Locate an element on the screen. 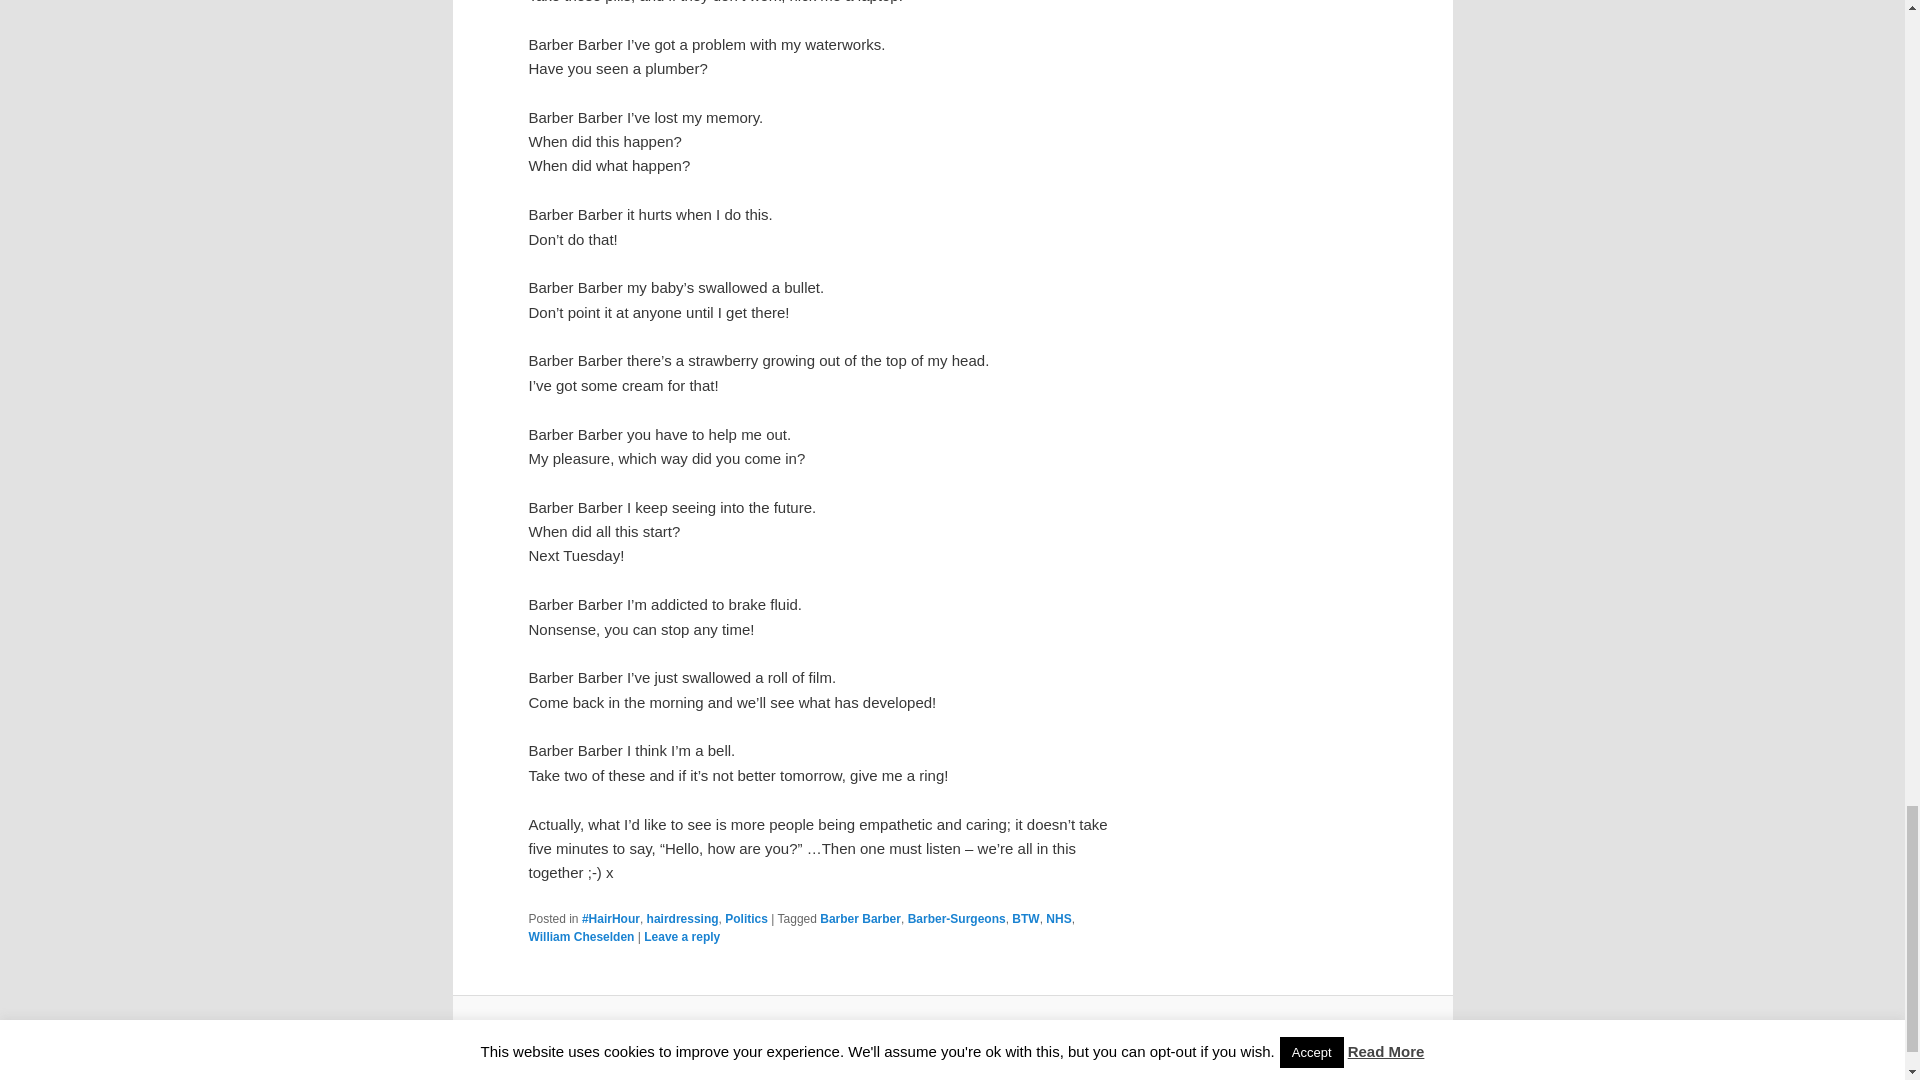 The height and width of the screenshot is (1080, 1920). NHS is located at coordinates (1058, 918).